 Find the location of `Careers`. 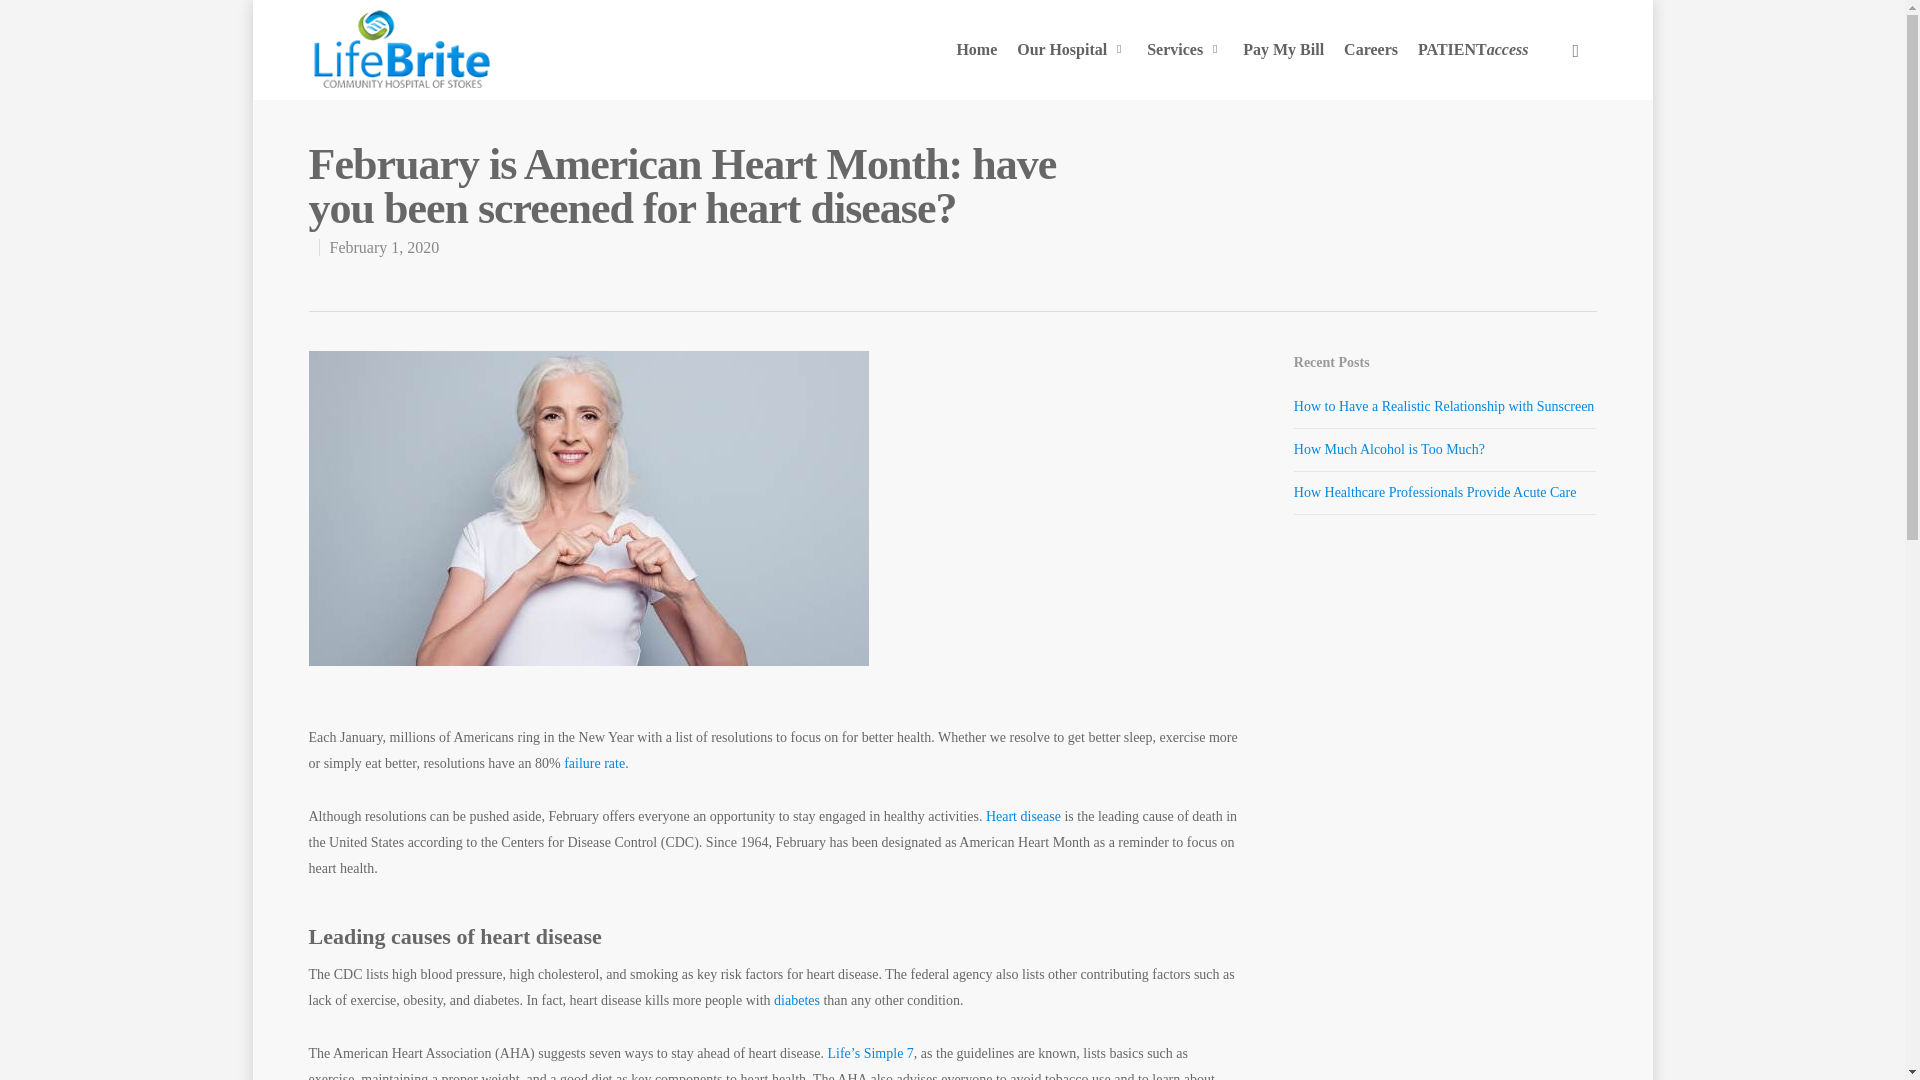

Careers is located at coordinates (1370, 50).